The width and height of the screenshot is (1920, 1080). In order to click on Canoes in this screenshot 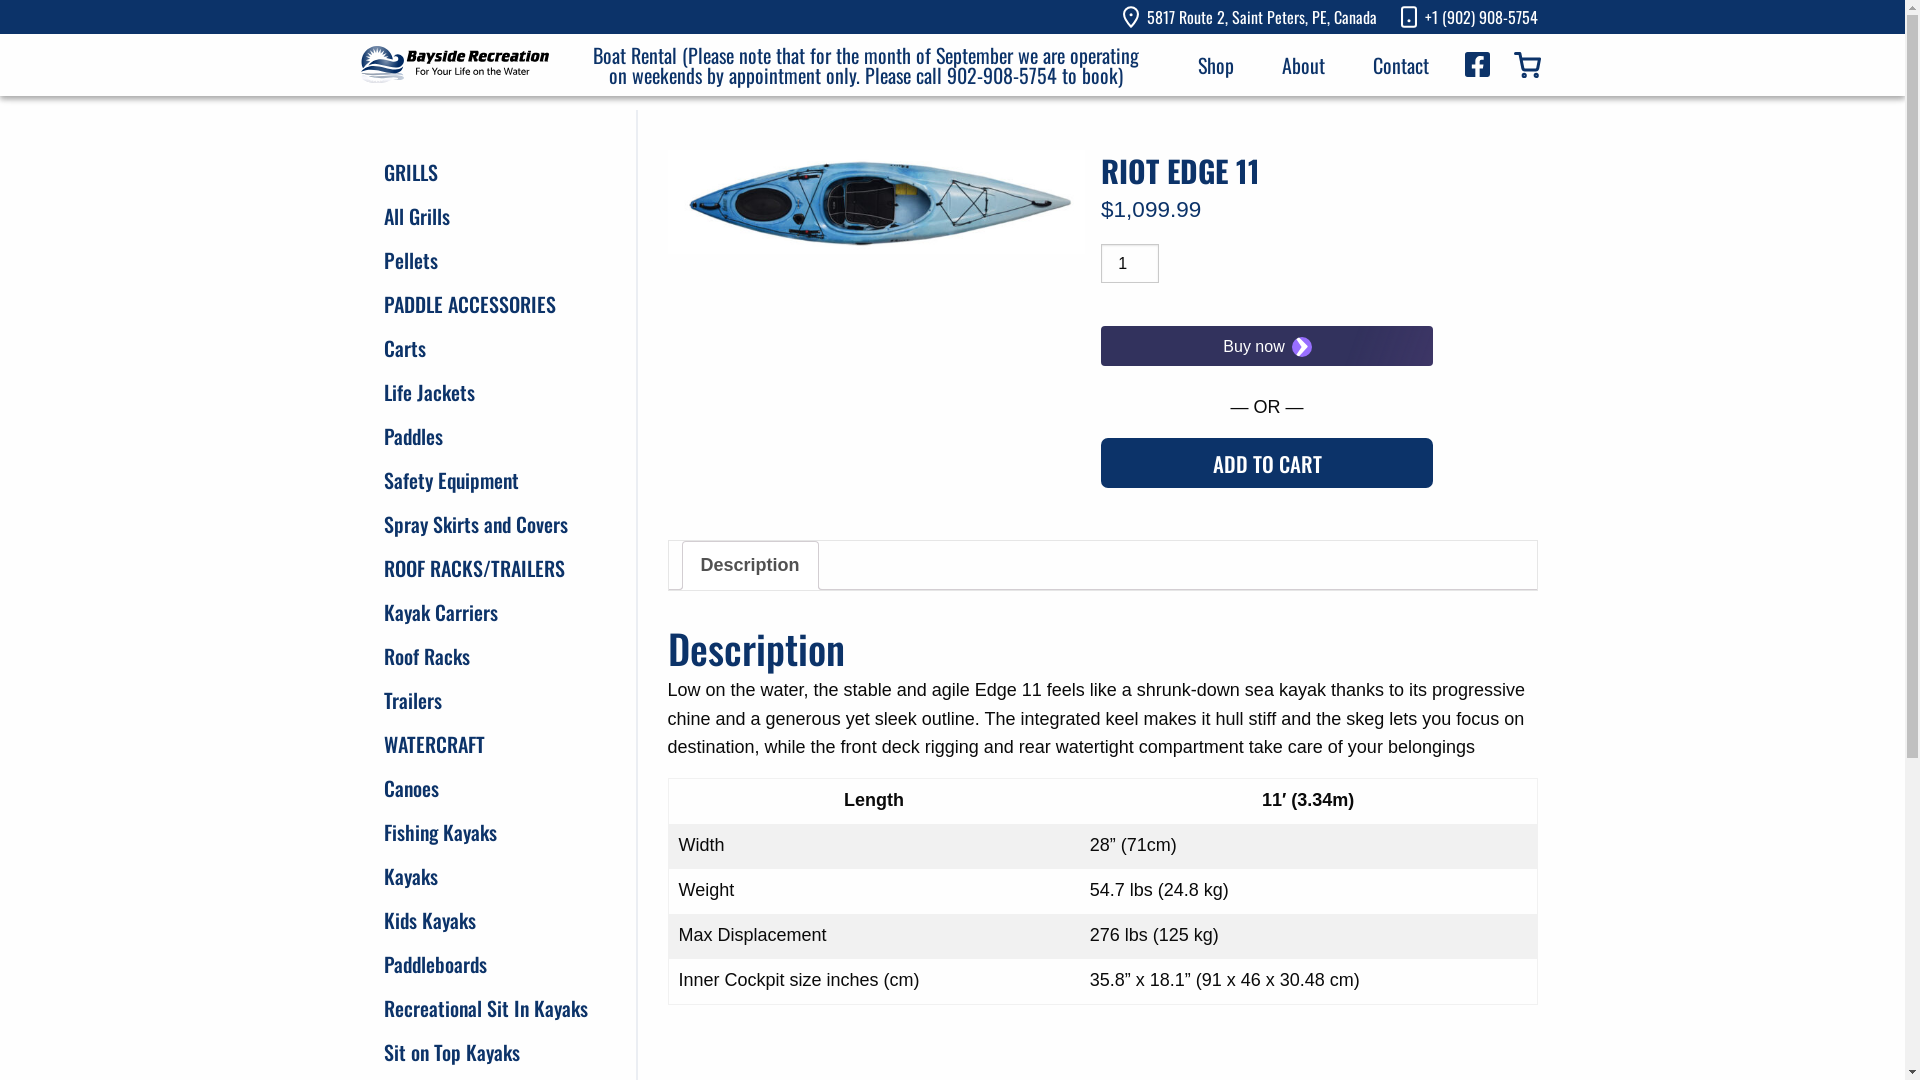, I will do `click(412, 788)`.